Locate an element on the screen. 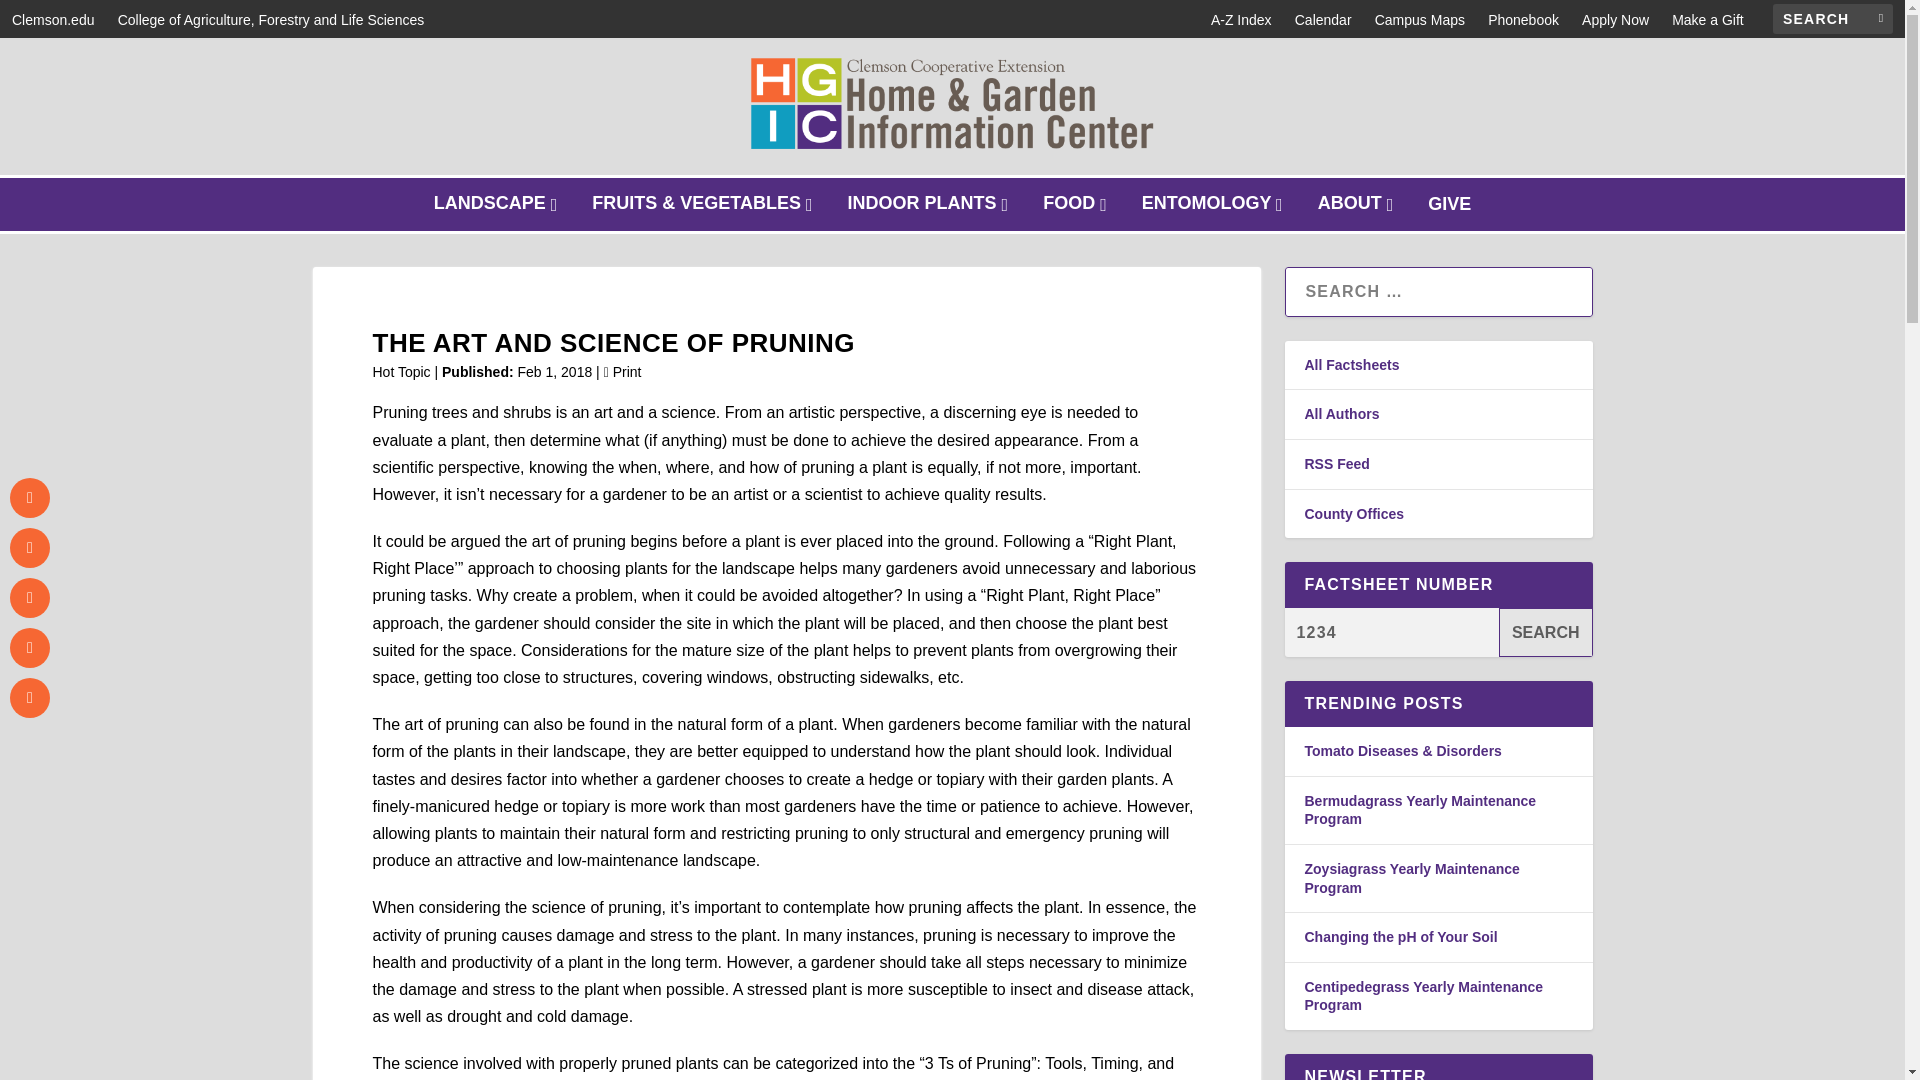  Clemson Admissions Apply Now is located at coordinates (1322, 20).